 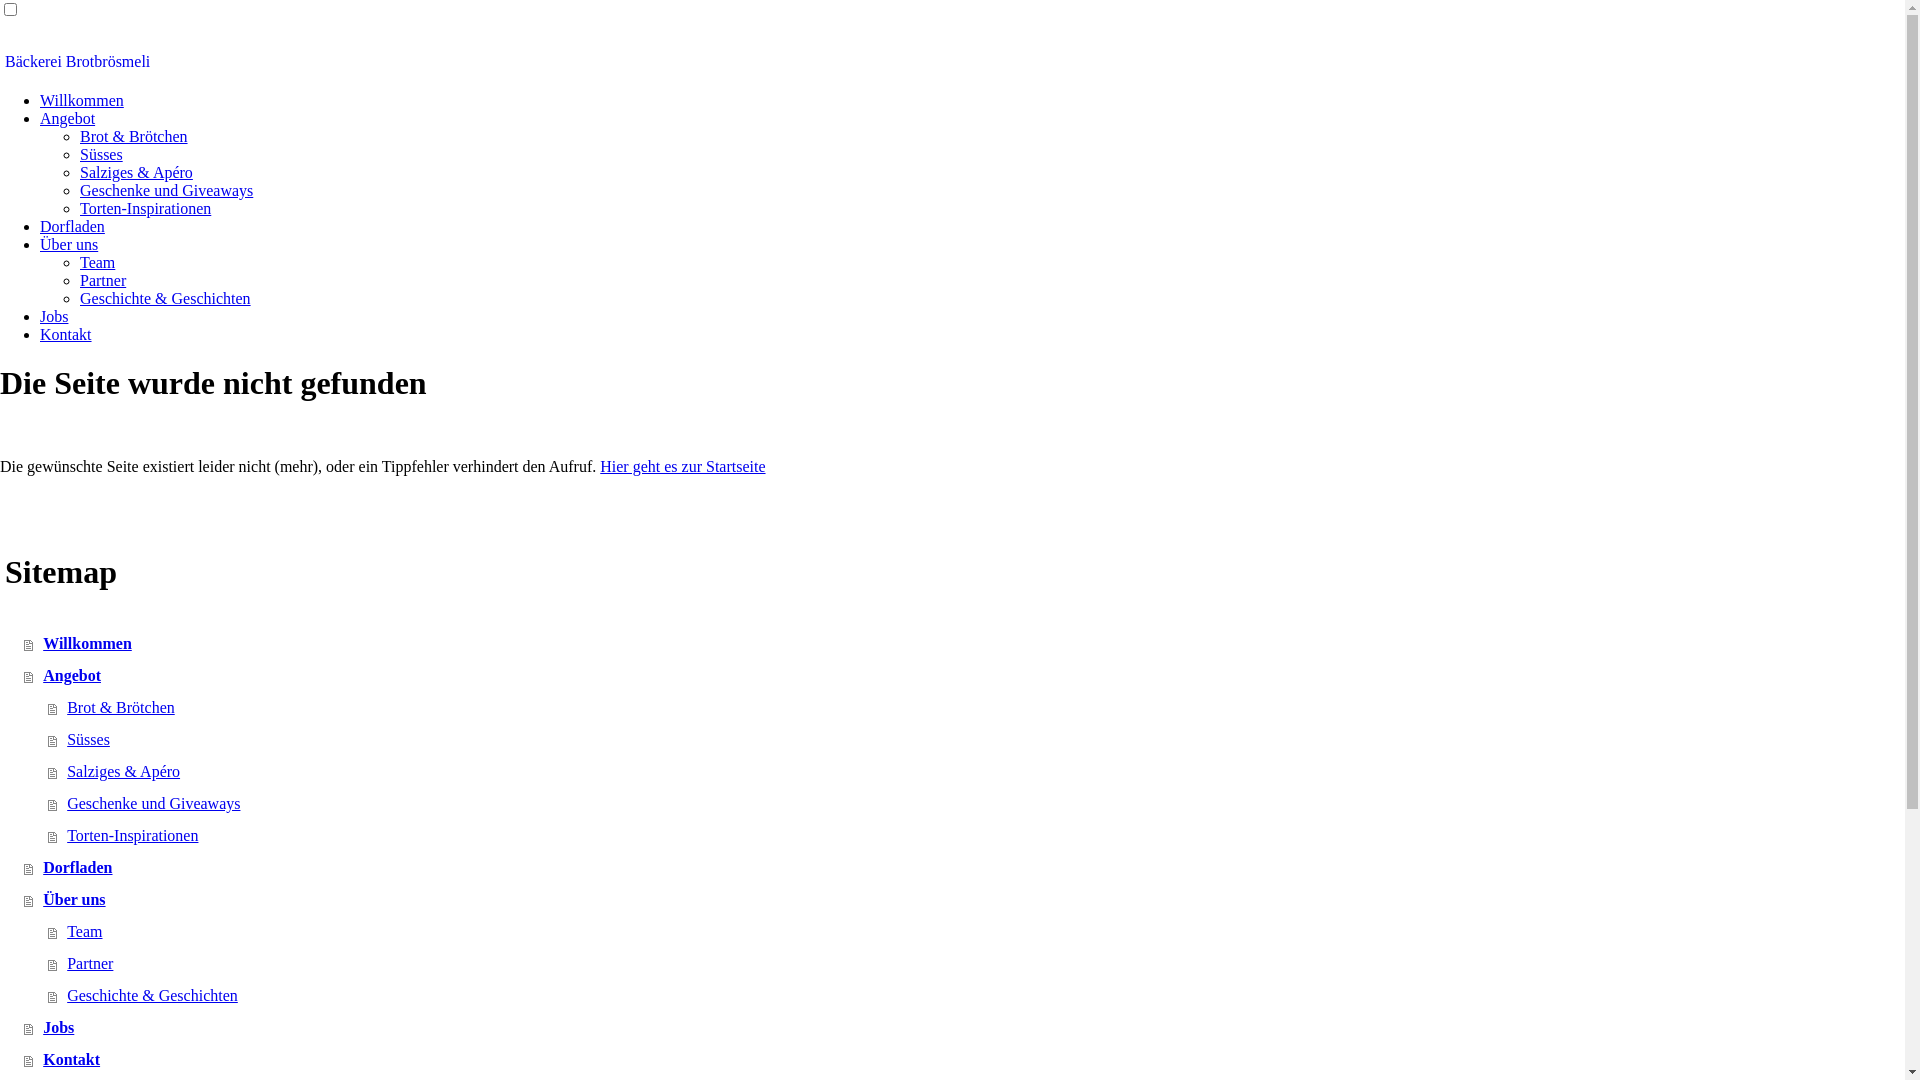 I want to click on Angebot, so click(x=964, y=676).